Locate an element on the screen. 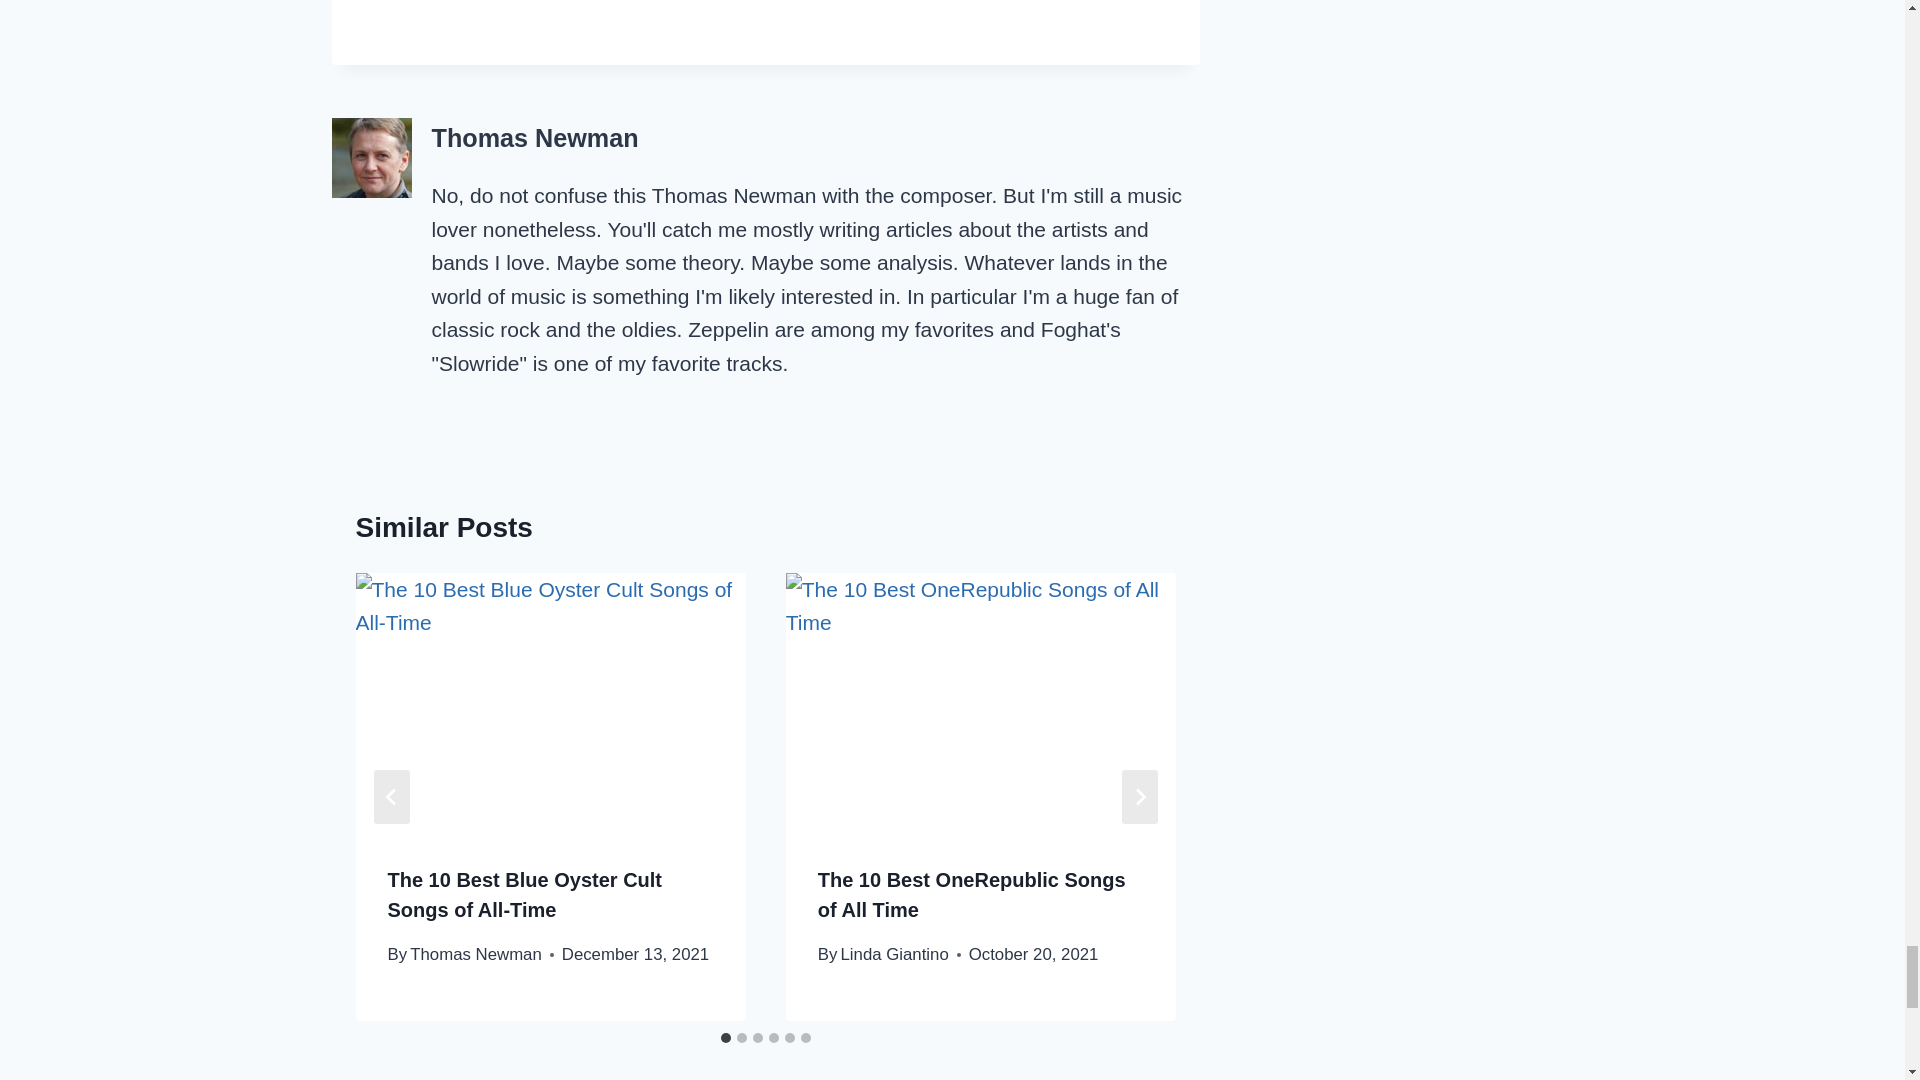 The image size is (1920, 1080). Thomas Newman is located at coordinates (476, 954).